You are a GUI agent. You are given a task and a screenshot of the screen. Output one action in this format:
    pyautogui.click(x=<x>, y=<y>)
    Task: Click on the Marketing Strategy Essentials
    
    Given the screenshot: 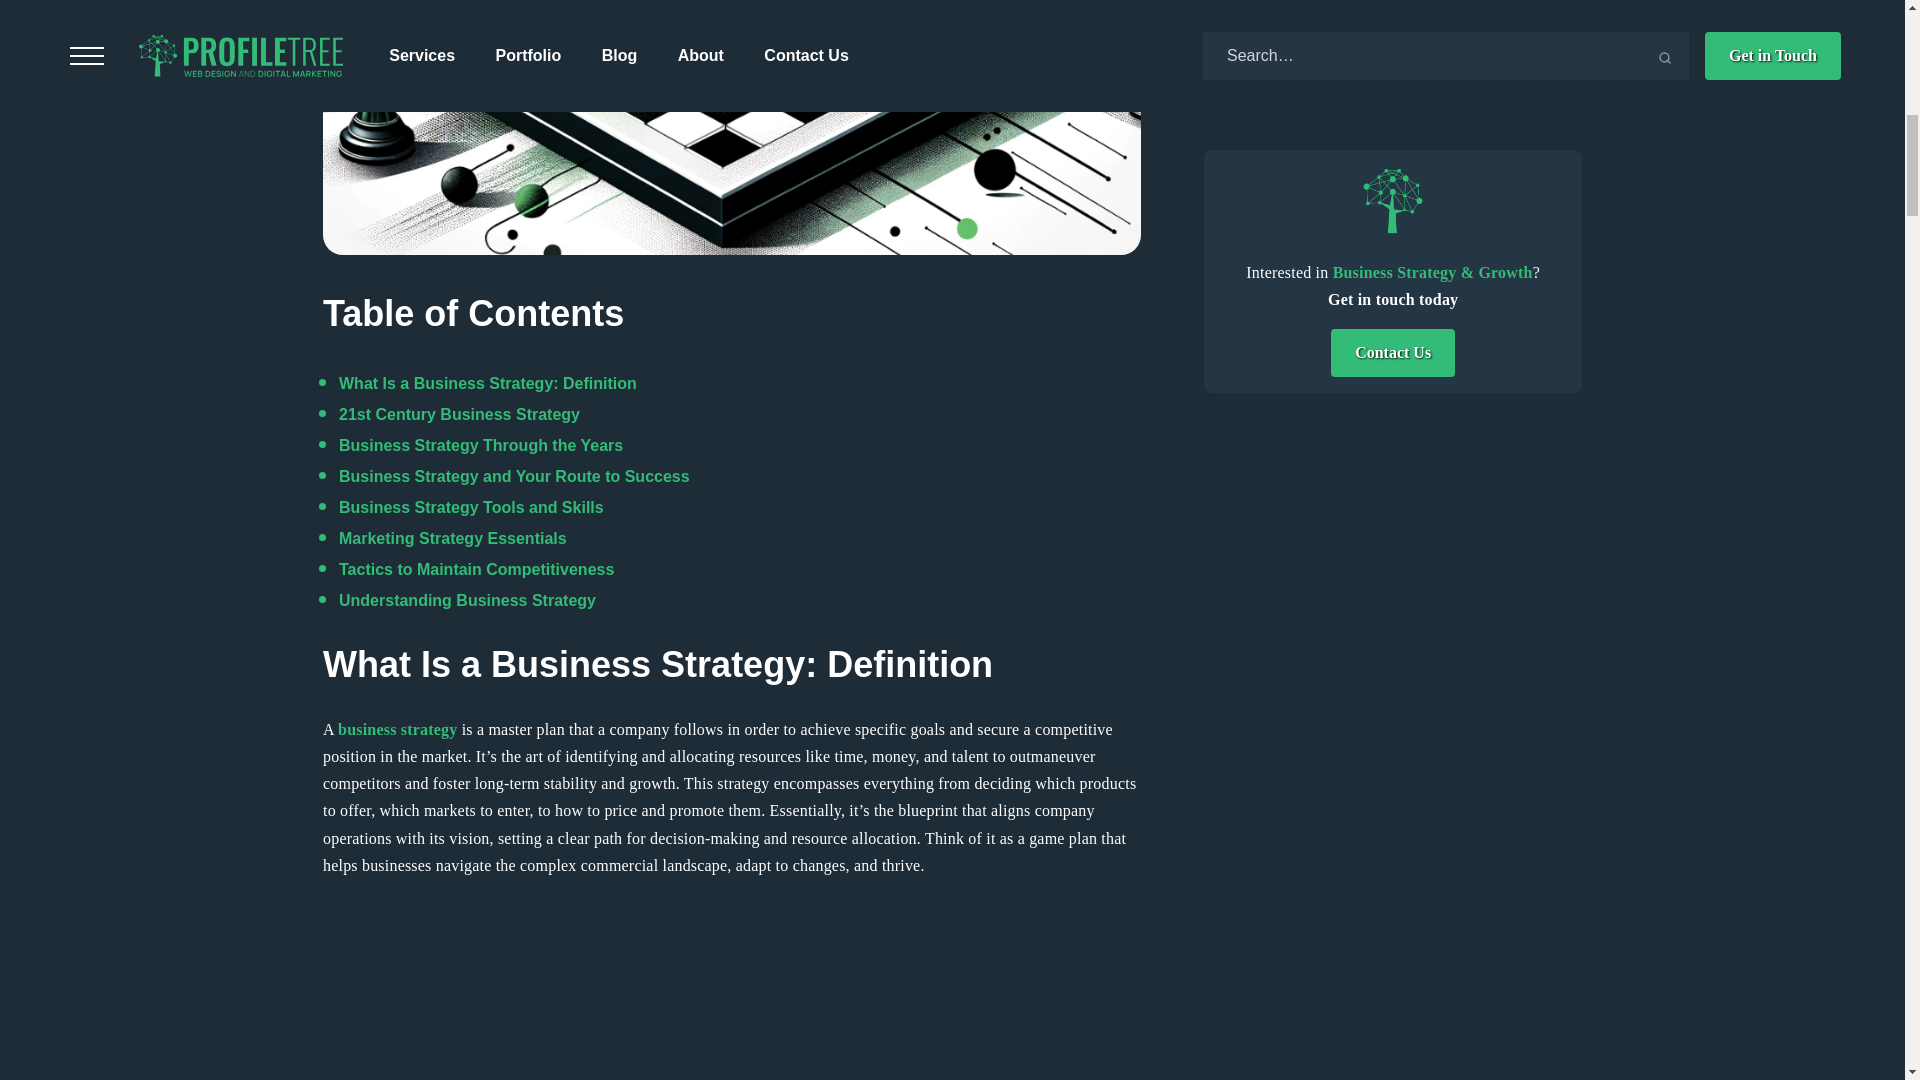 What is the action you would take?
    pyautogui.click(x=452, y=538)
    